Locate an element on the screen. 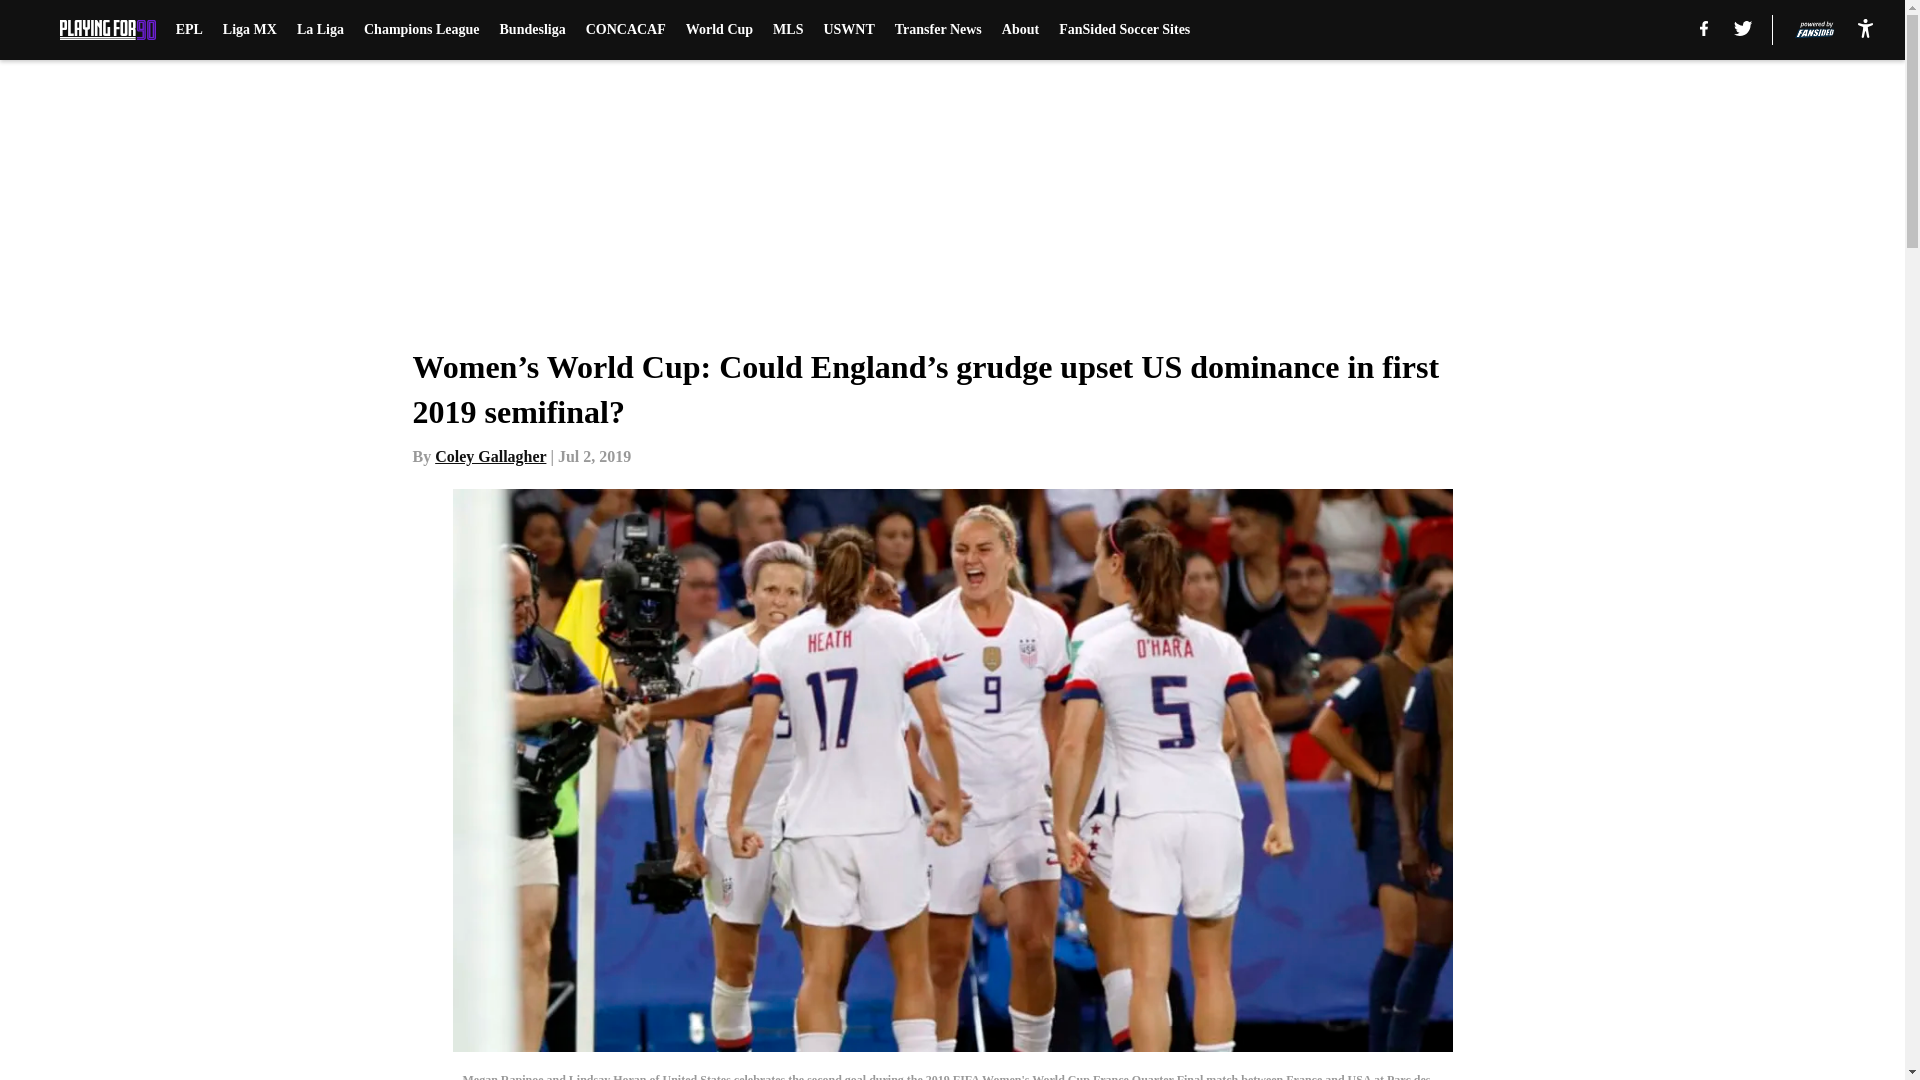 This screenshot has height=1080, width=1920. World Cup is located at coordinates (718, 30).